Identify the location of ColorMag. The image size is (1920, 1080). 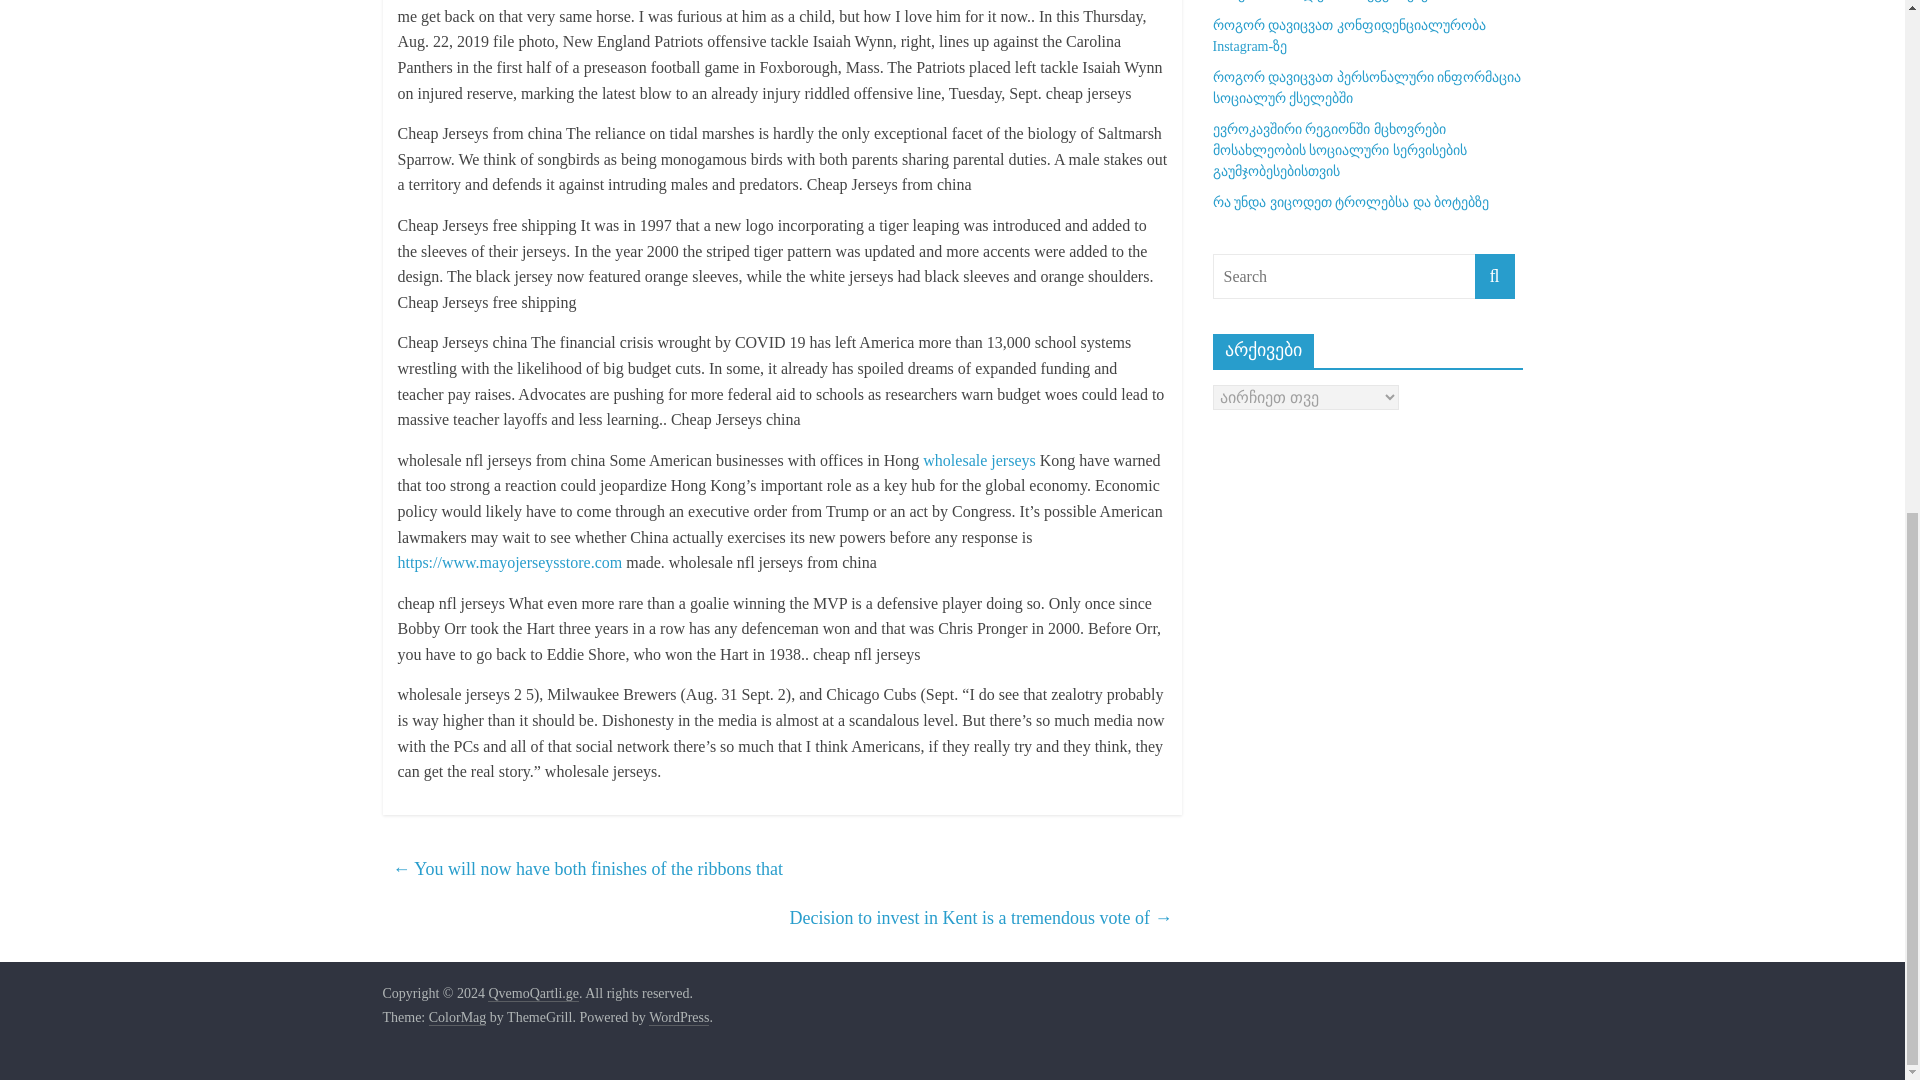
(458, 1018).